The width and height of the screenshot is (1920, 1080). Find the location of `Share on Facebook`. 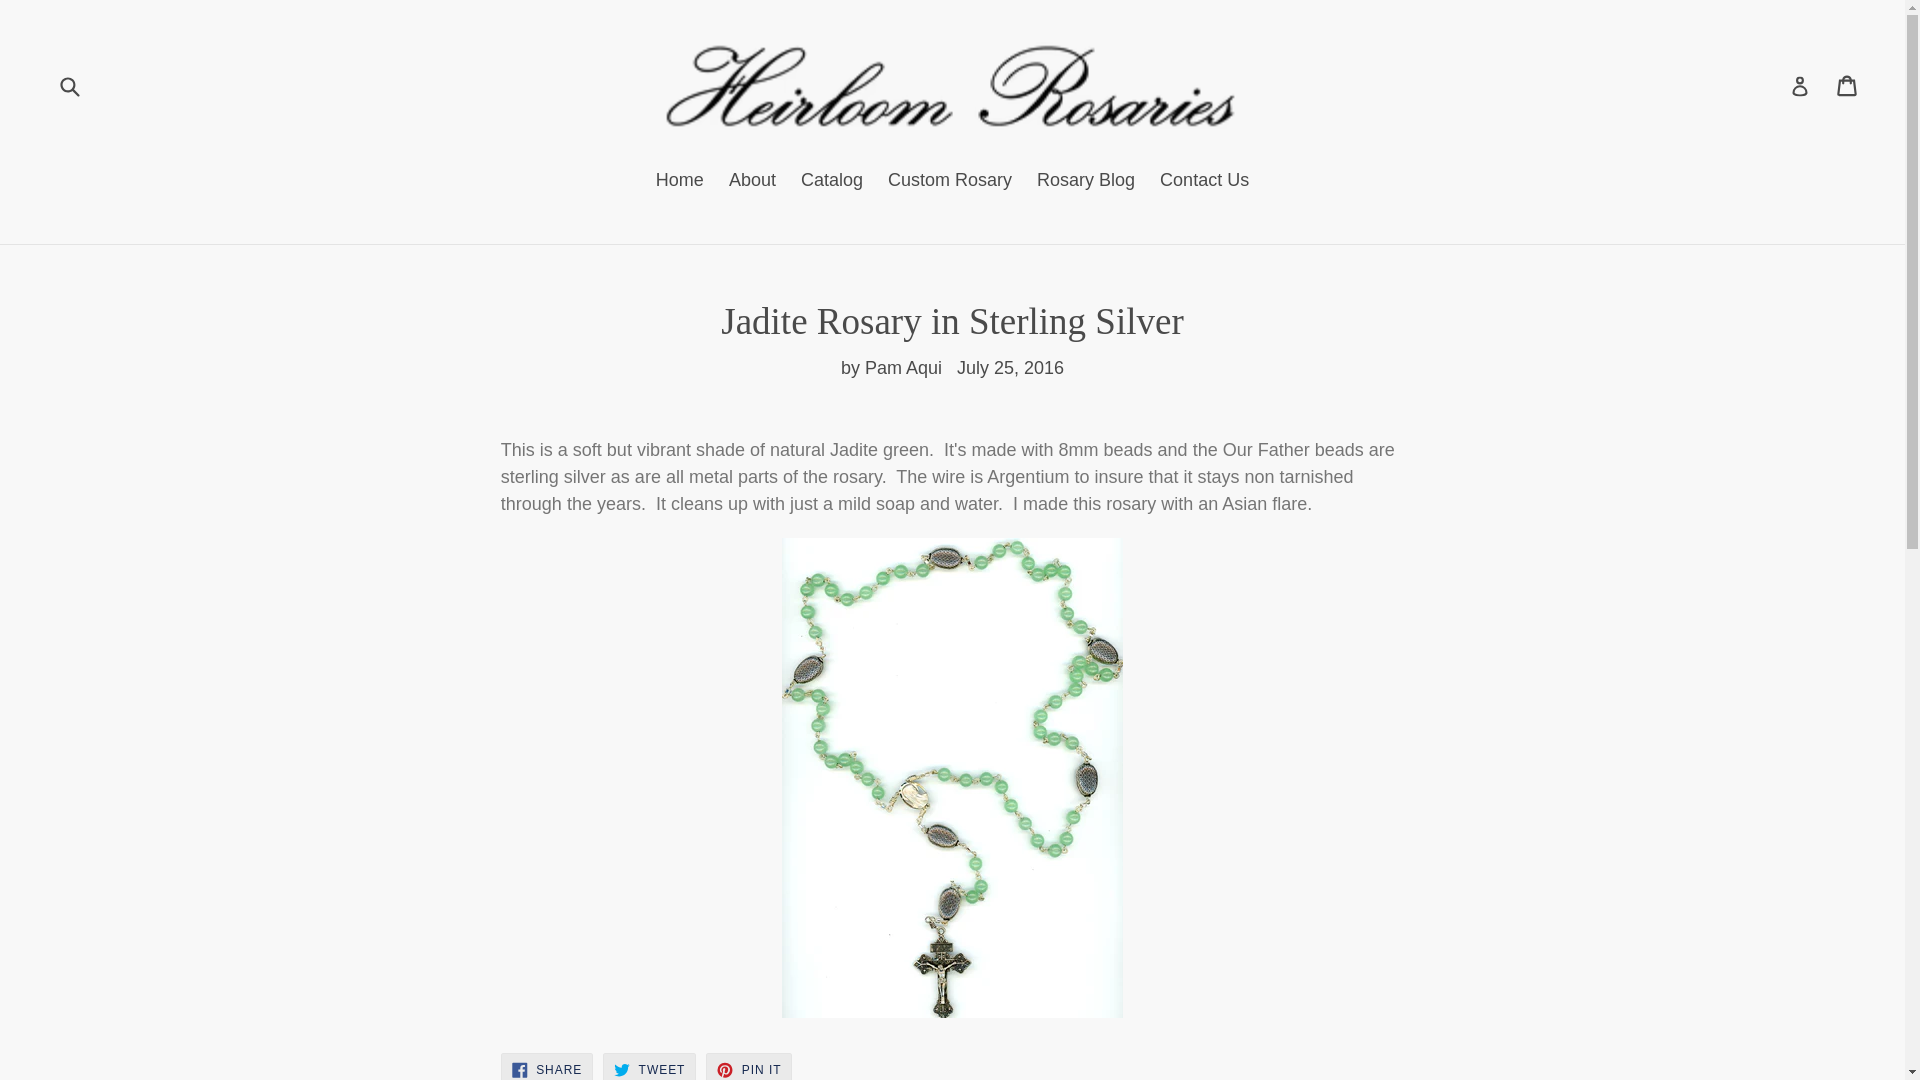

Share on Facebook is located at coordinates (748, 1066).